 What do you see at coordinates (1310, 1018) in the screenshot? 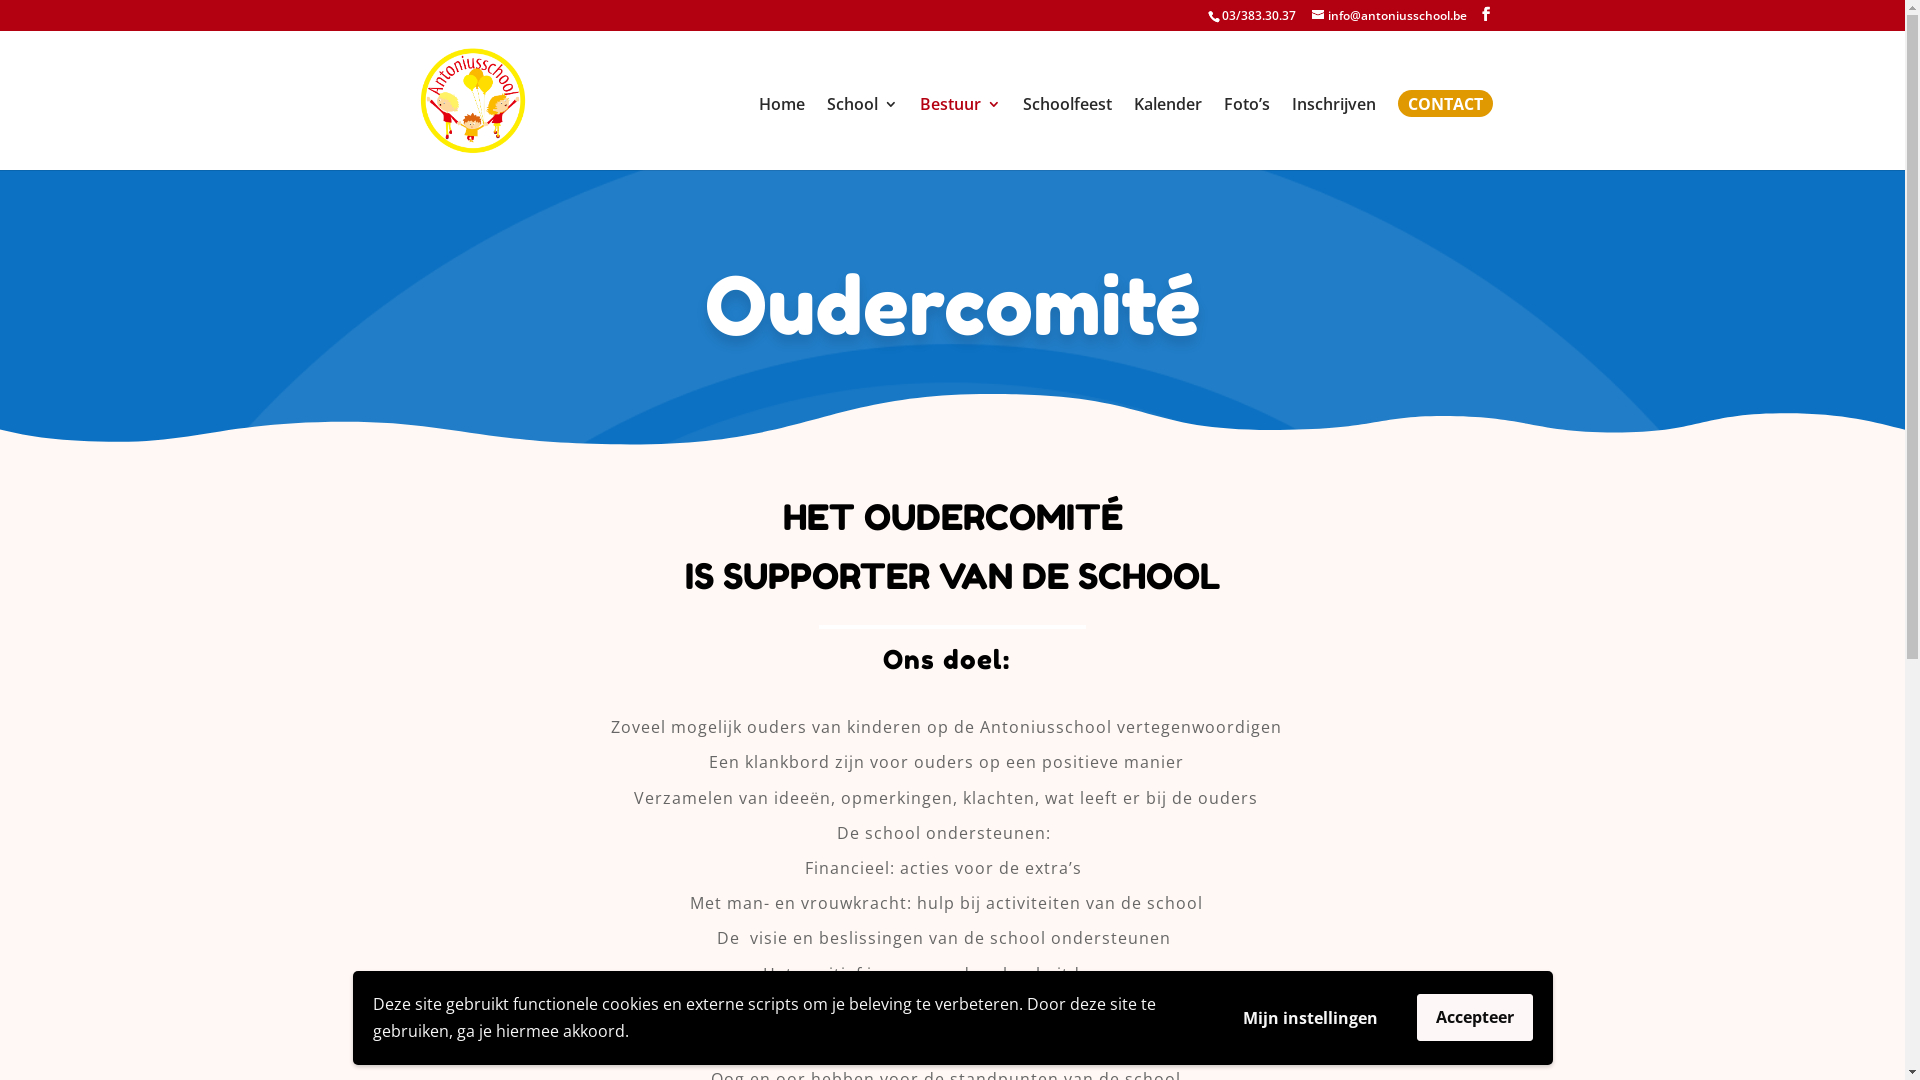
I see `Mijn instellingen` at bounding box center [1310, 1018].